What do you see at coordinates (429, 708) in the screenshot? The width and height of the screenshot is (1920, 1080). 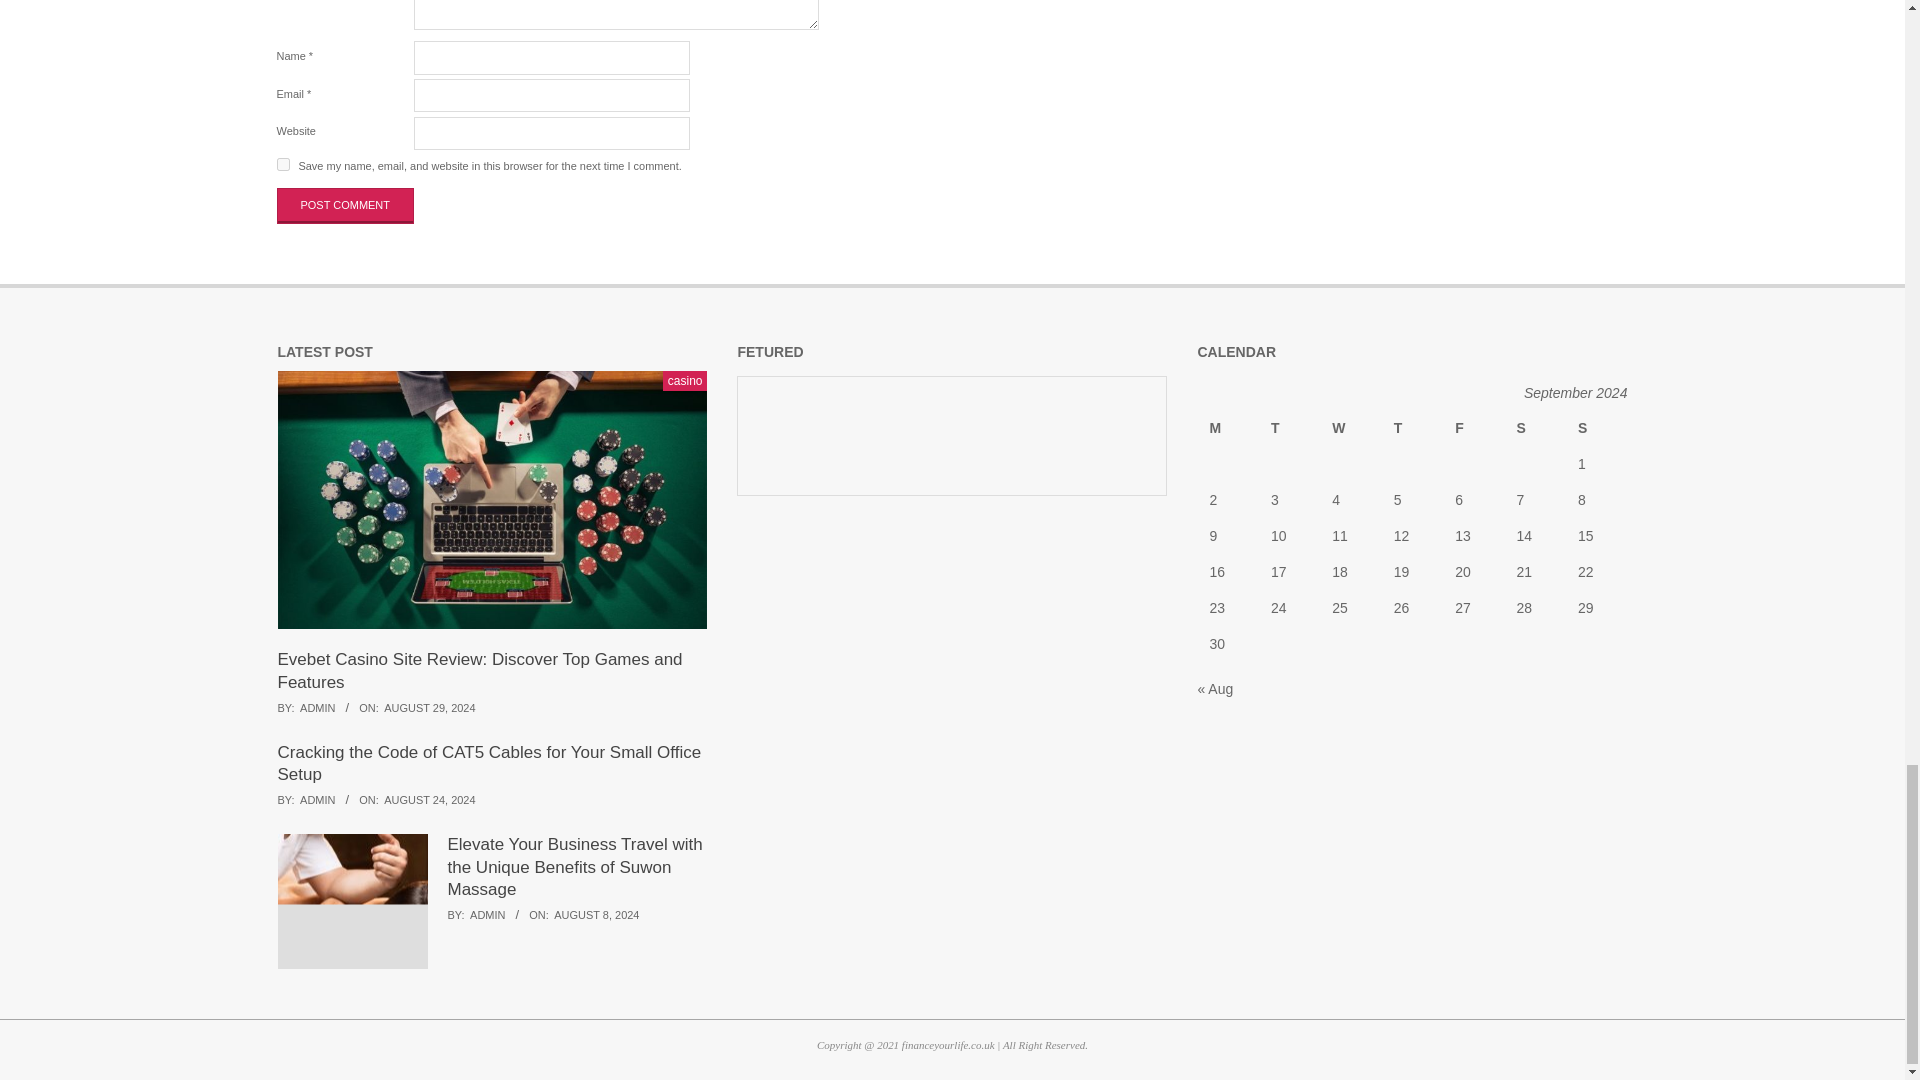 I see `Thursday, August 29, 2024, 5:42 pm` at bounding box center [429, 708].